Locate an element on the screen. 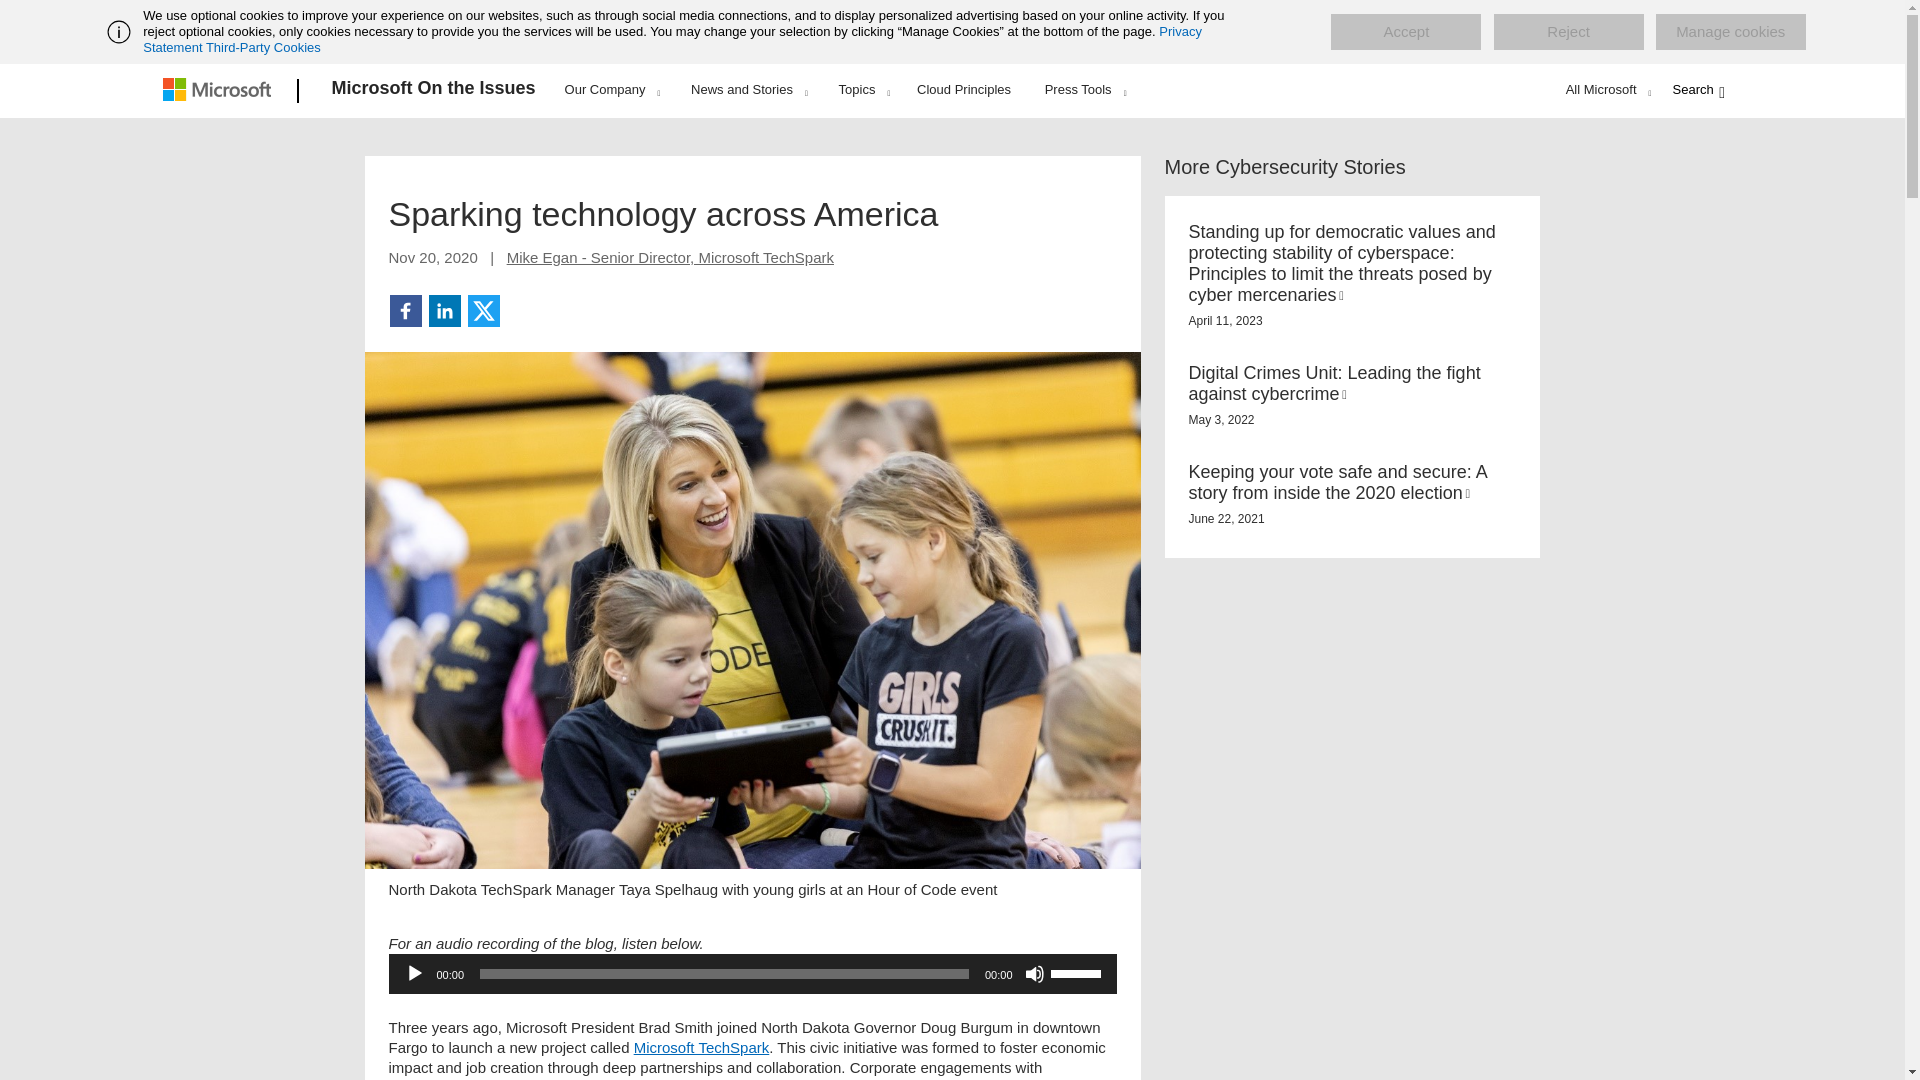  Play is located at coordinates (414, 974).